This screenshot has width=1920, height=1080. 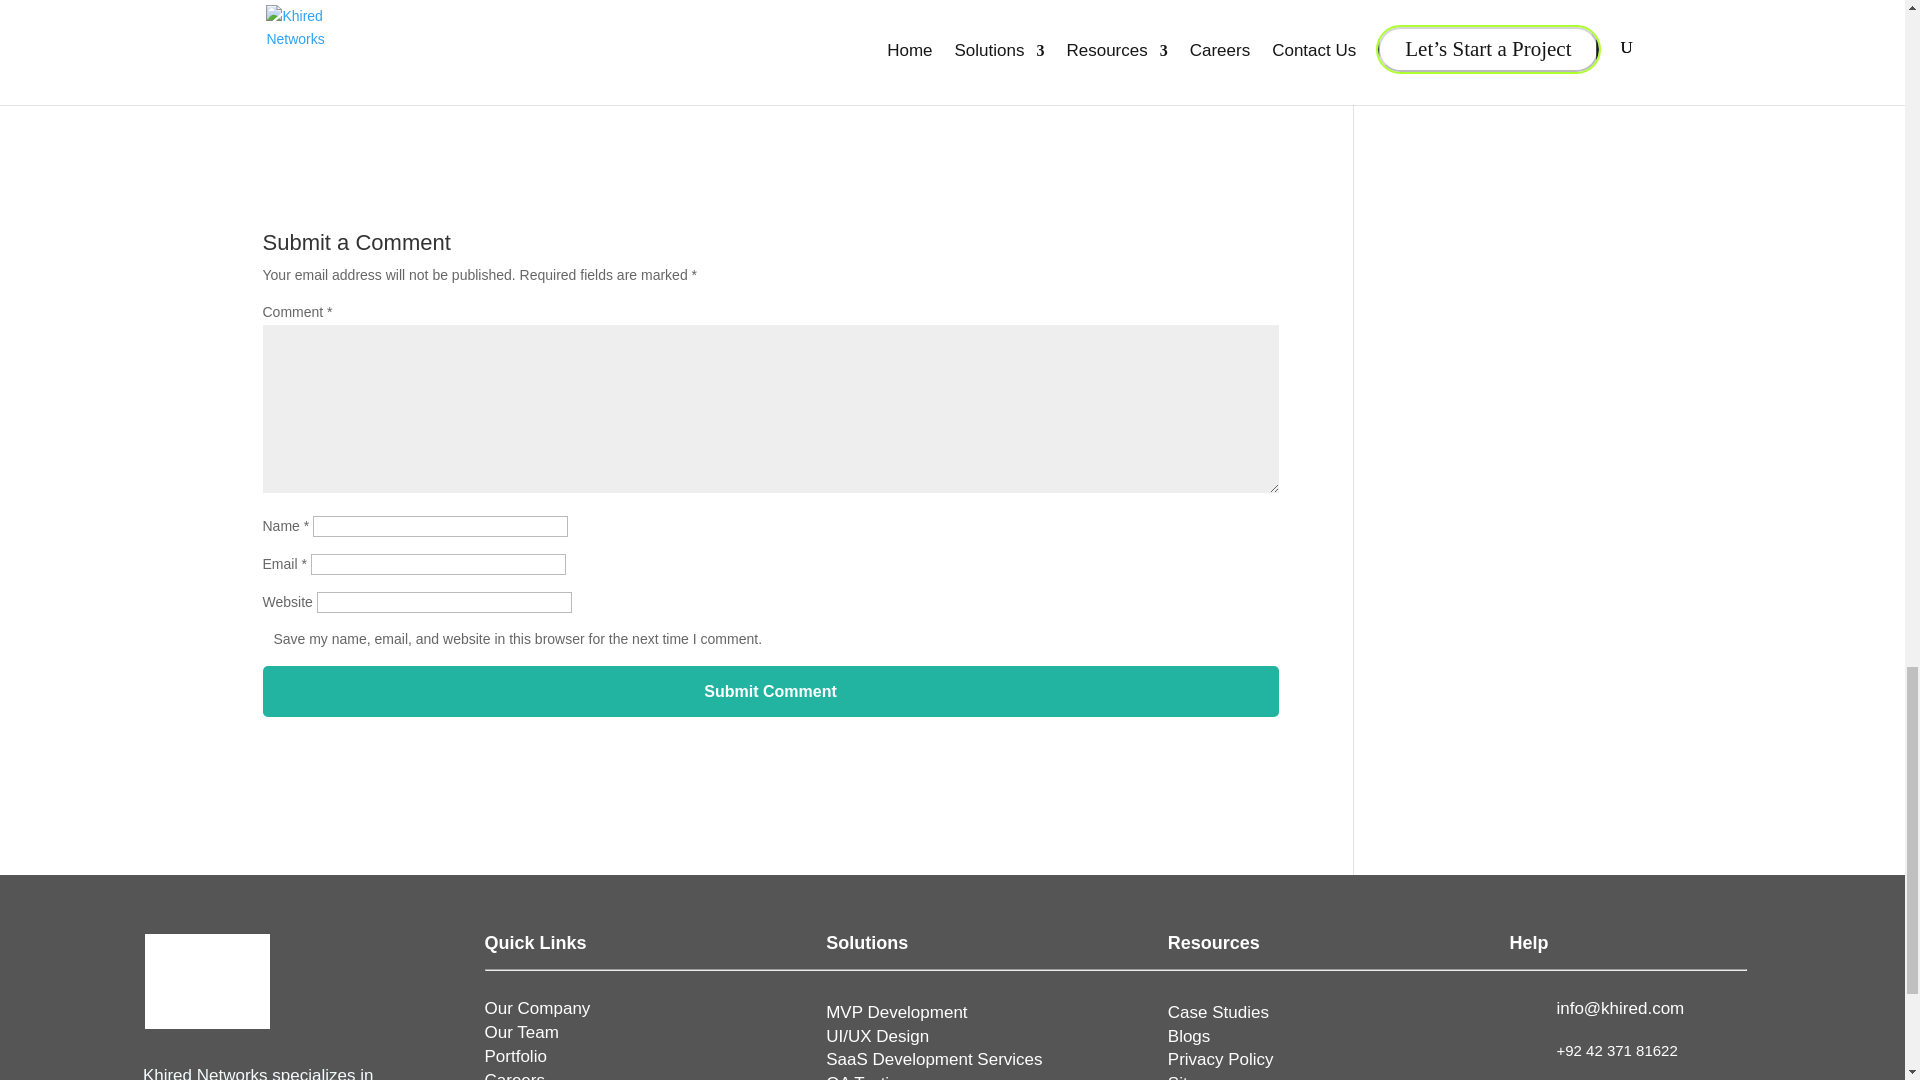 What do you see at coordinates (516, 1056) in the screenshot?
I see `Portfolio` at bounding box center [516, 1056].